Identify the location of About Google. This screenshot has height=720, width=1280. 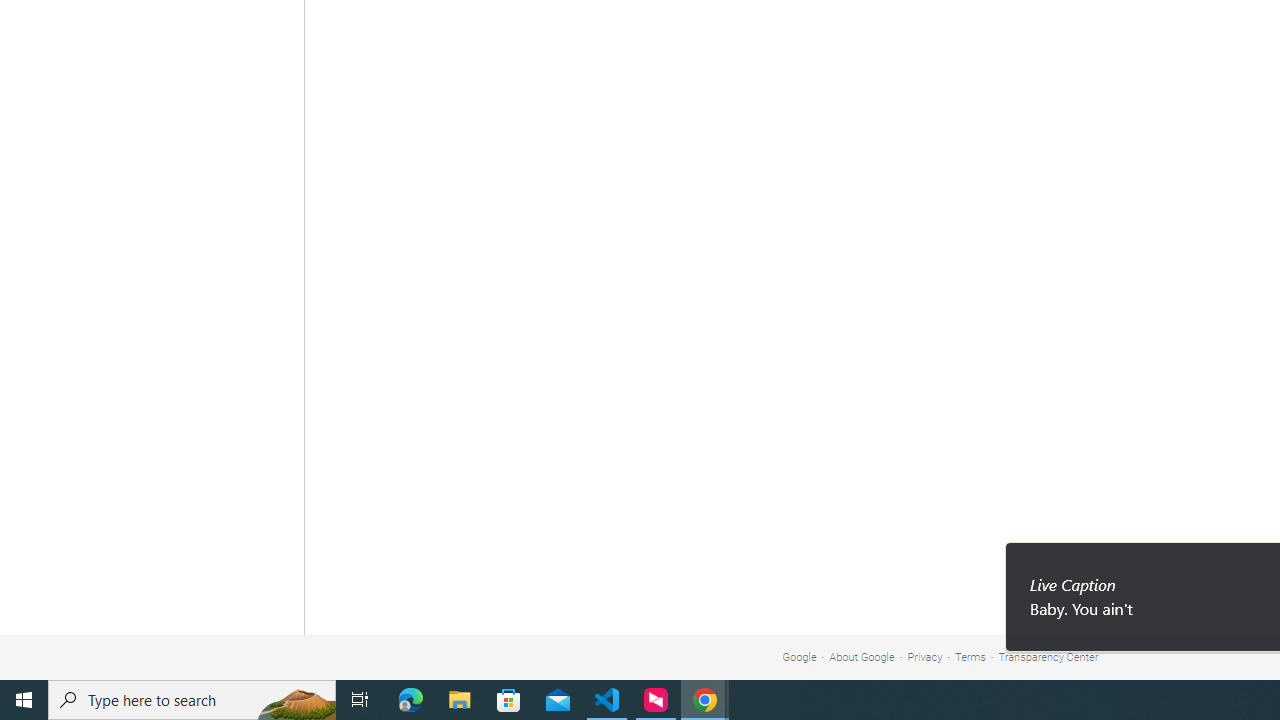
(862, 656).